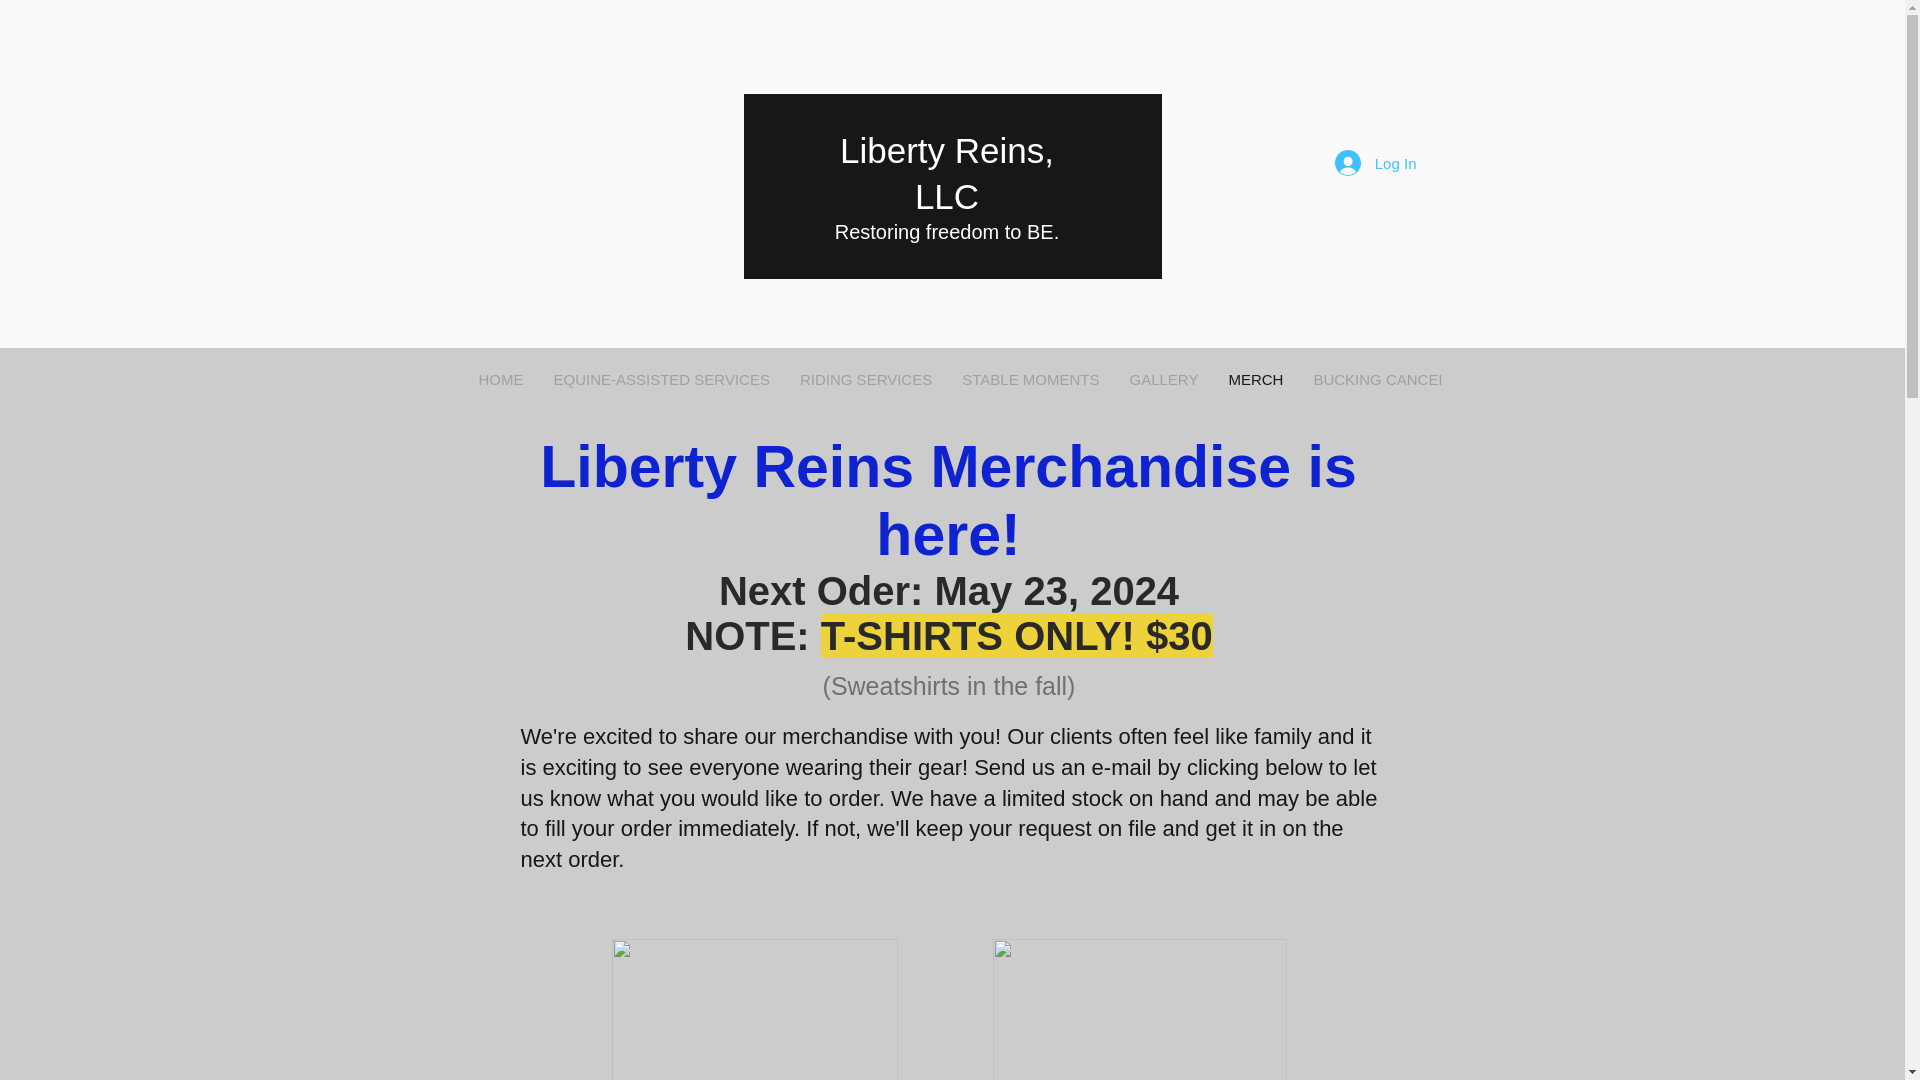 Image resolution: width=1920 pixels, height=1080 pixels. Describe the element at coordinates (947, 173) in the screenshot. I see `Liberty Reins, LLC` at that location.